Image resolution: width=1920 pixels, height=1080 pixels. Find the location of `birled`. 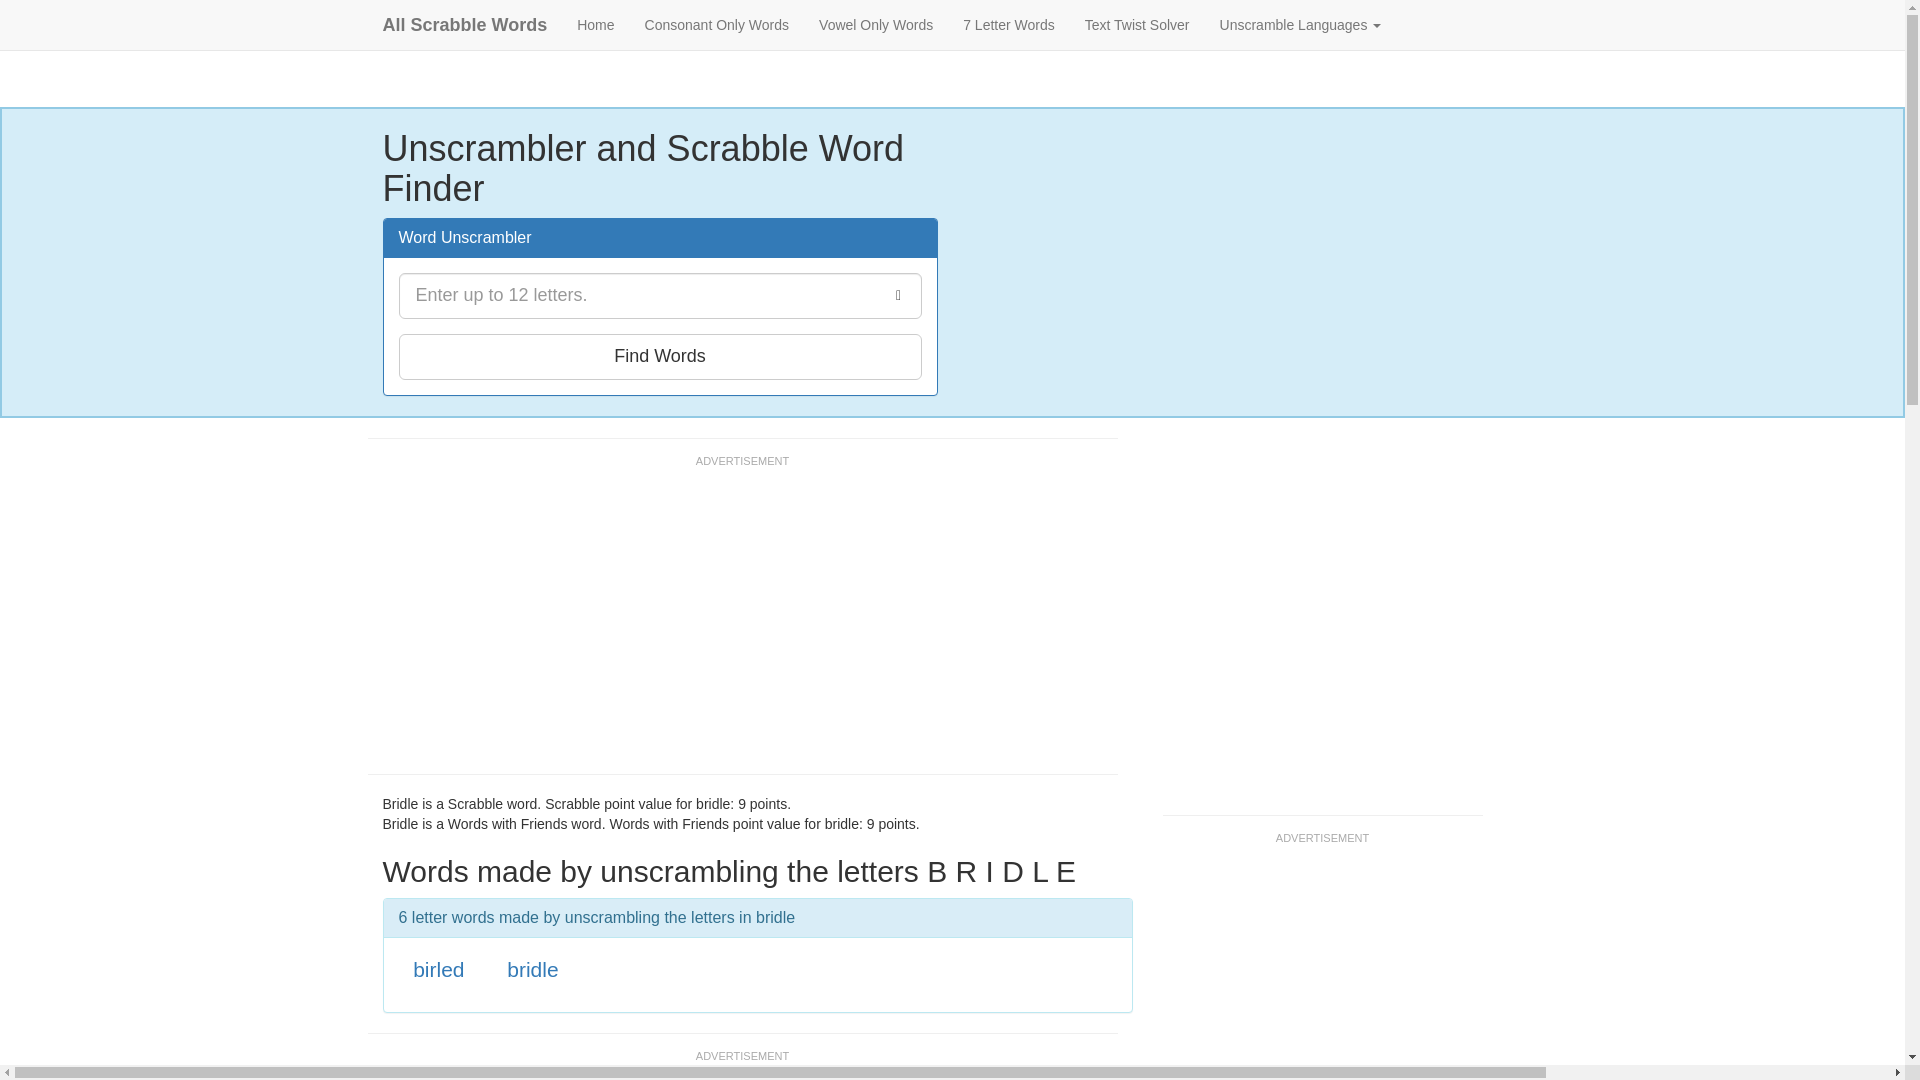

birled is located at coordinates (438, 968).